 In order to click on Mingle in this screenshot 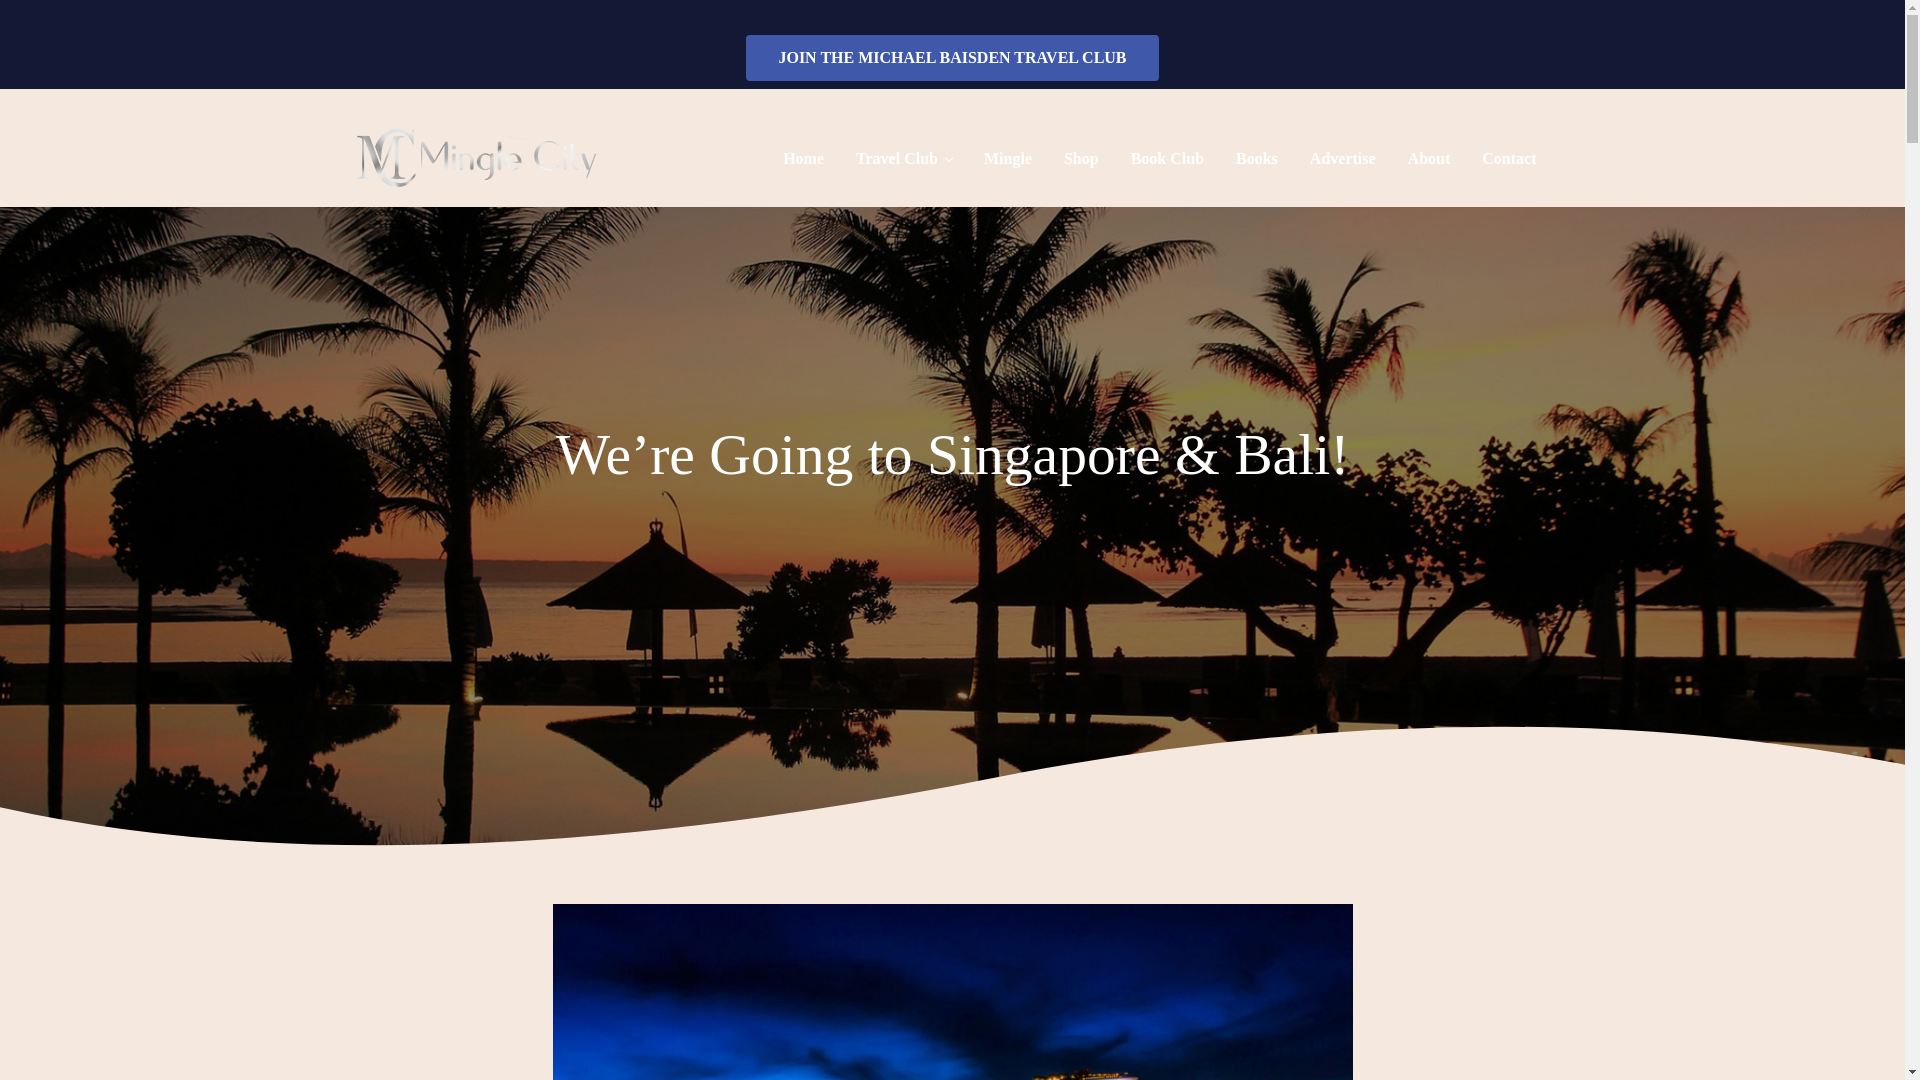, I will do `click(1008, 158)`.